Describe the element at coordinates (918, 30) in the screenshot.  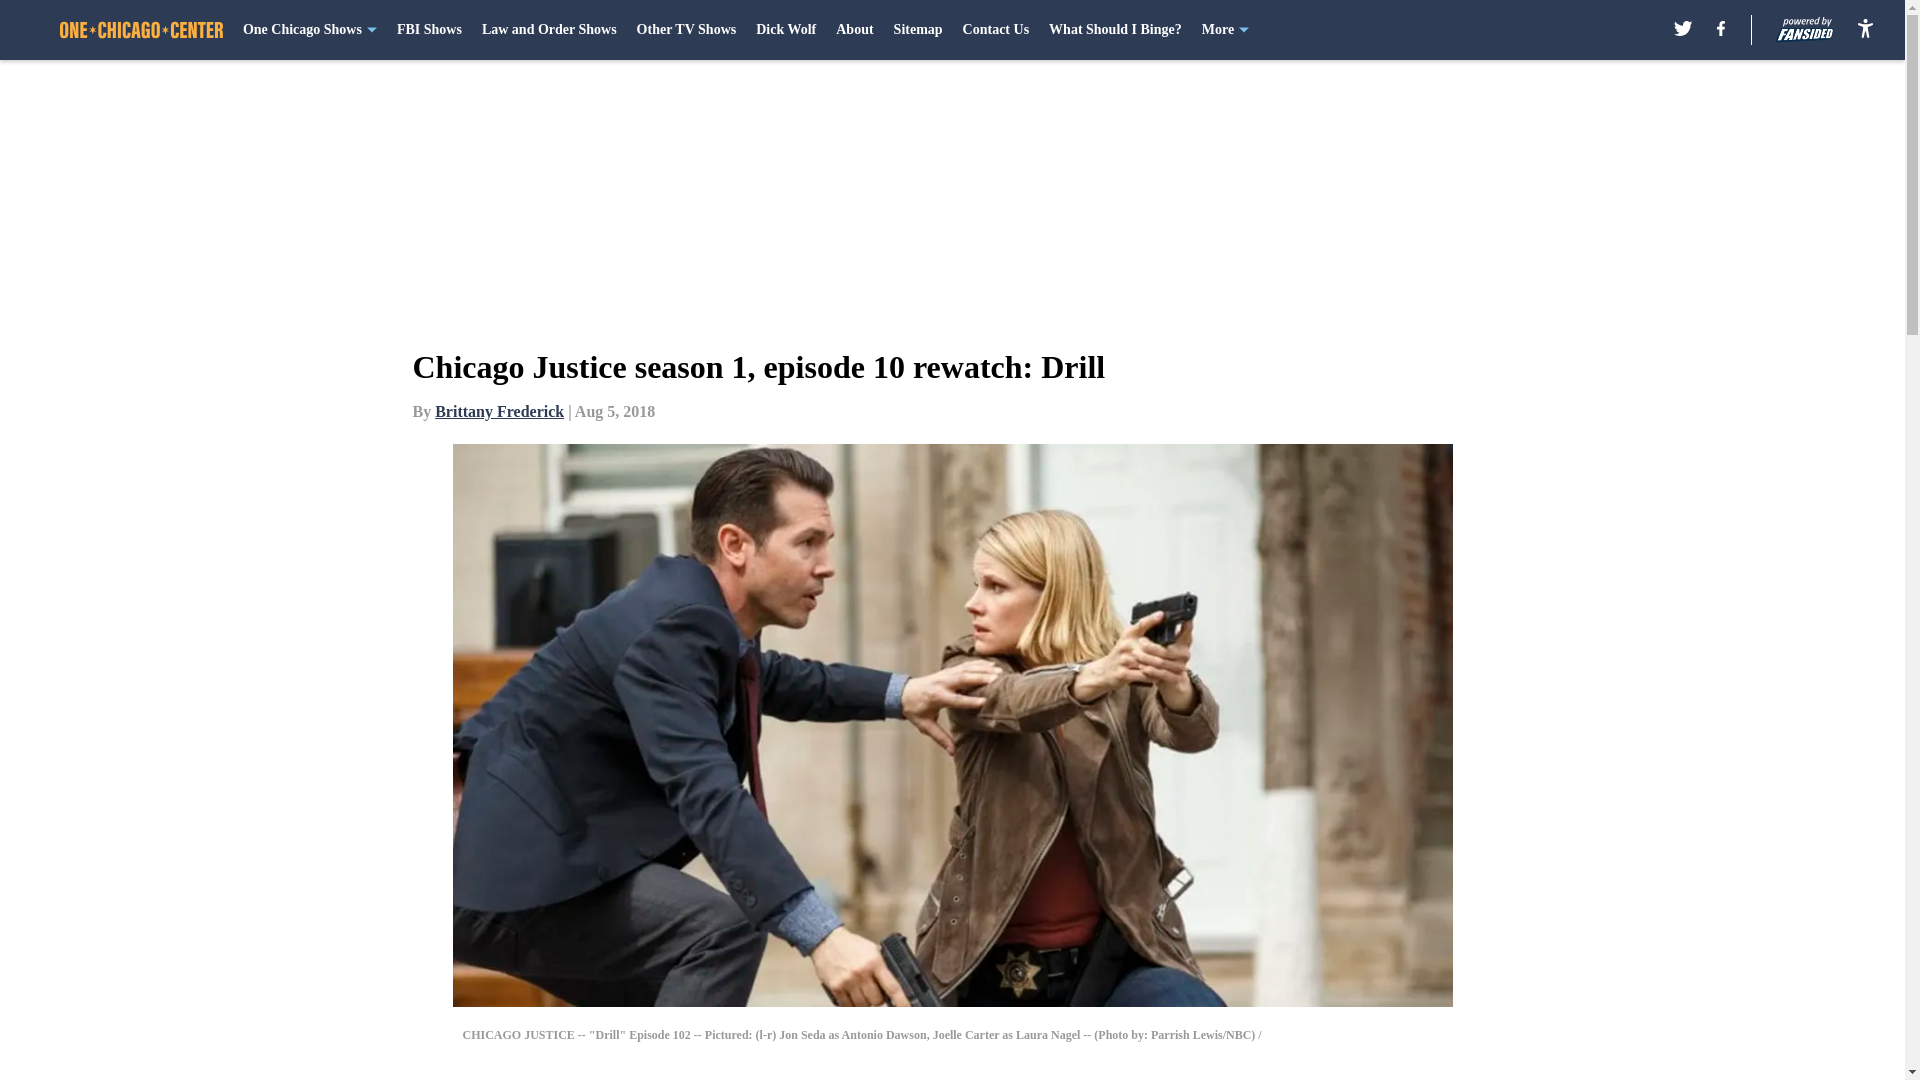
I see `Sitemap` at that location.